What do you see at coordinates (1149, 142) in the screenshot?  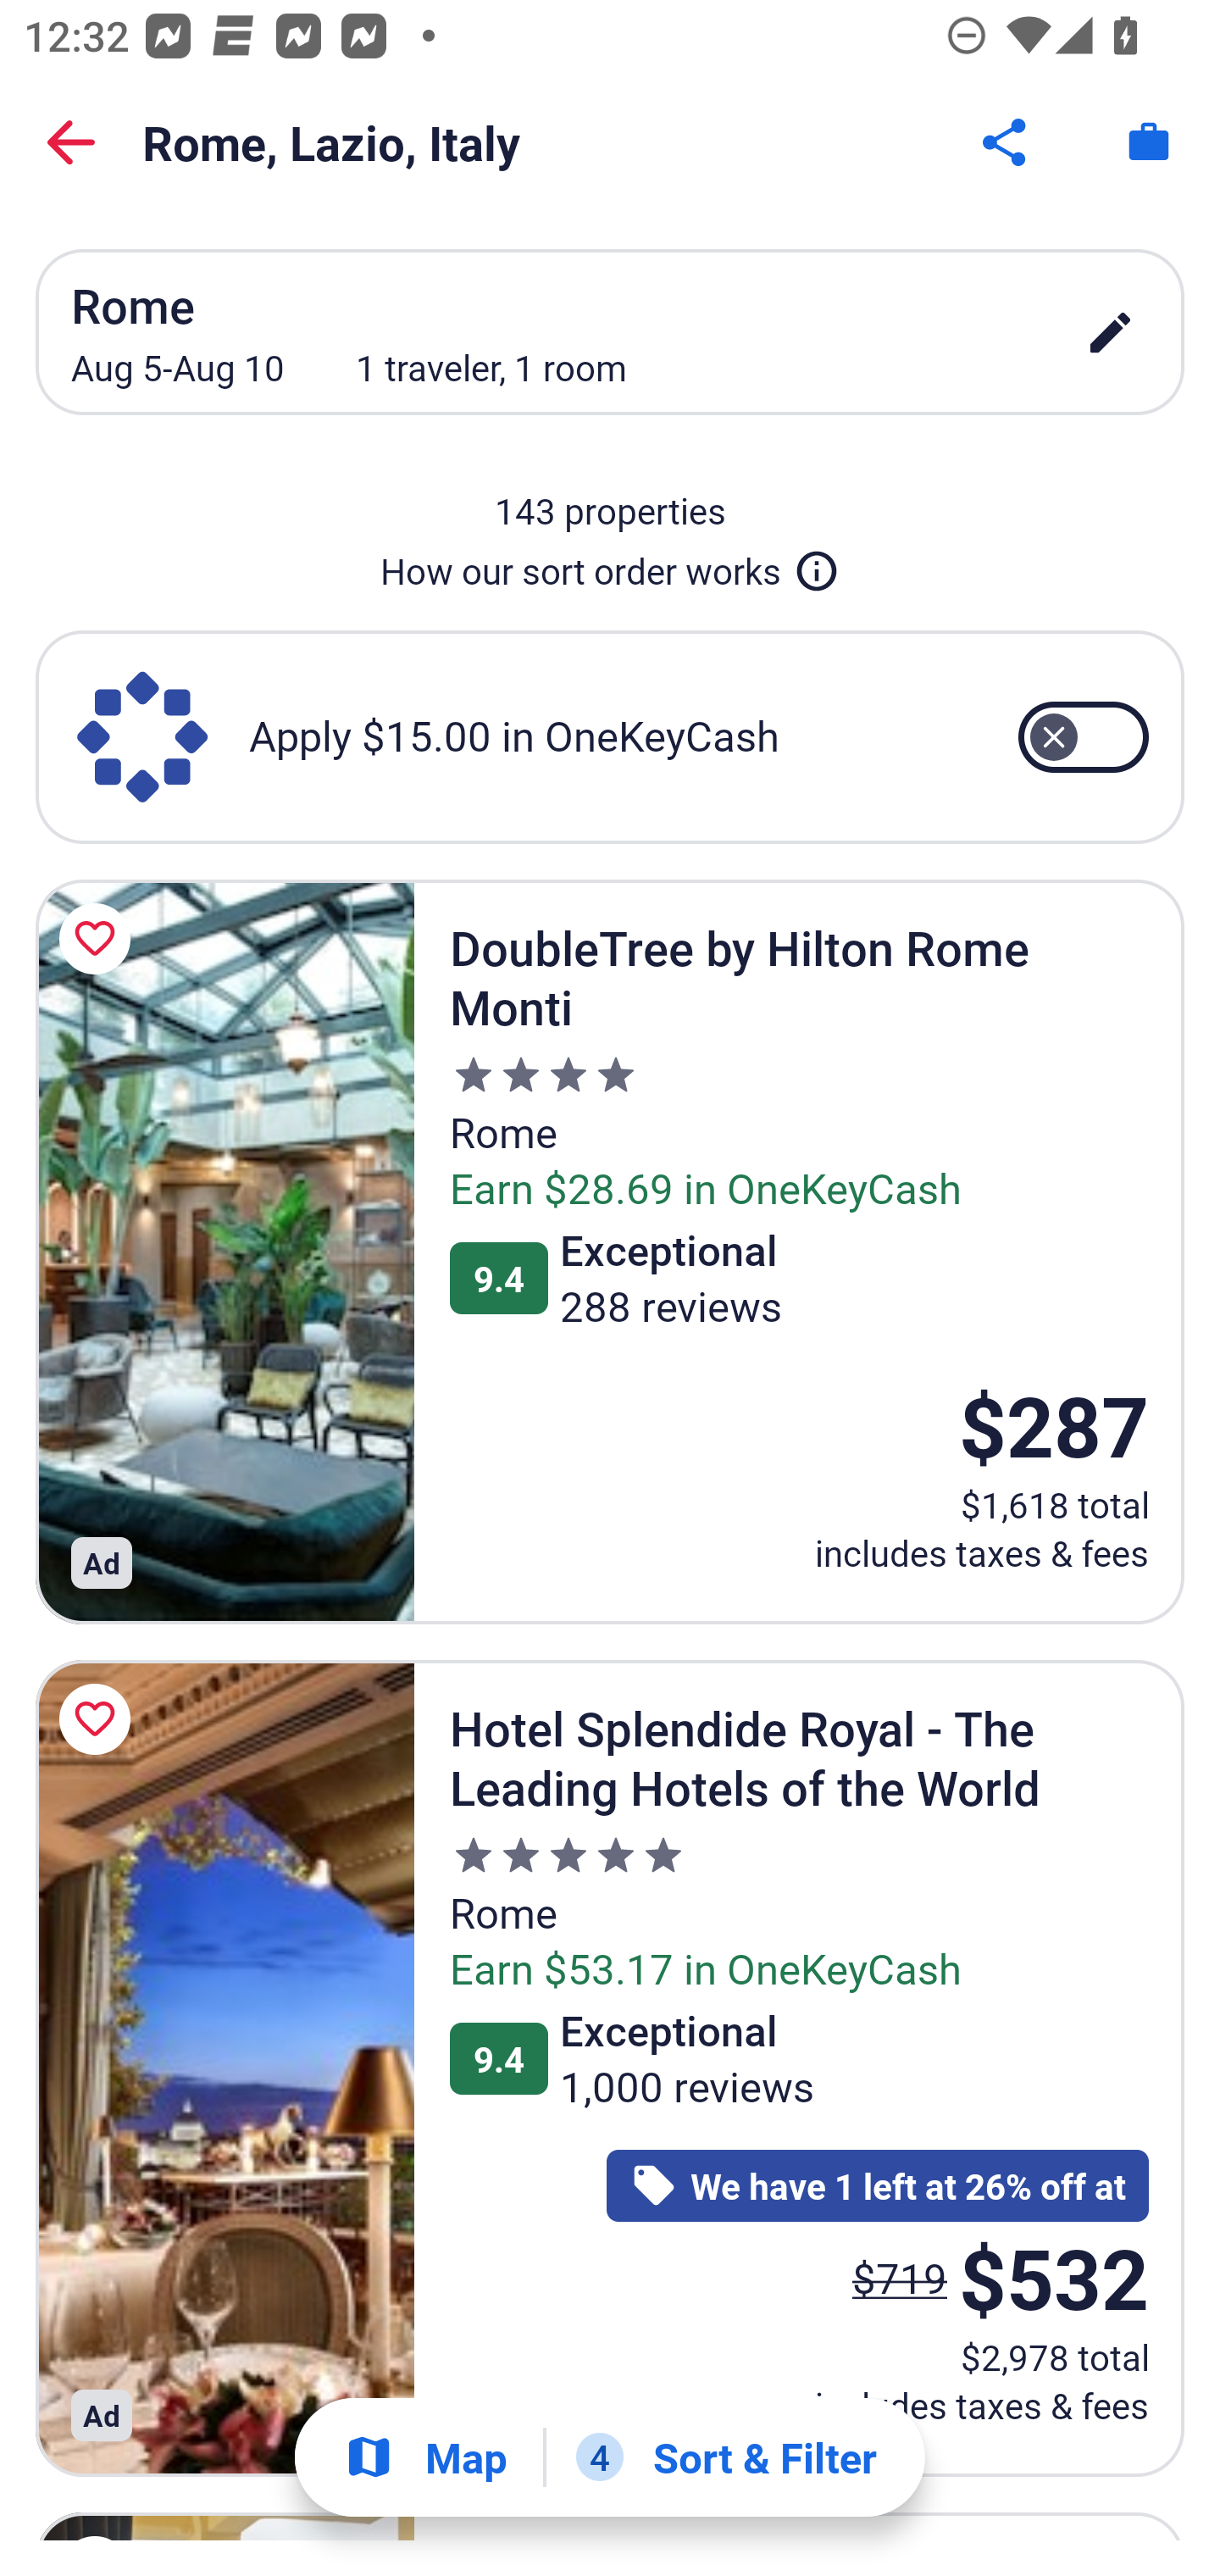 I see `Trips. Button` at bounding box center [1149, 142].